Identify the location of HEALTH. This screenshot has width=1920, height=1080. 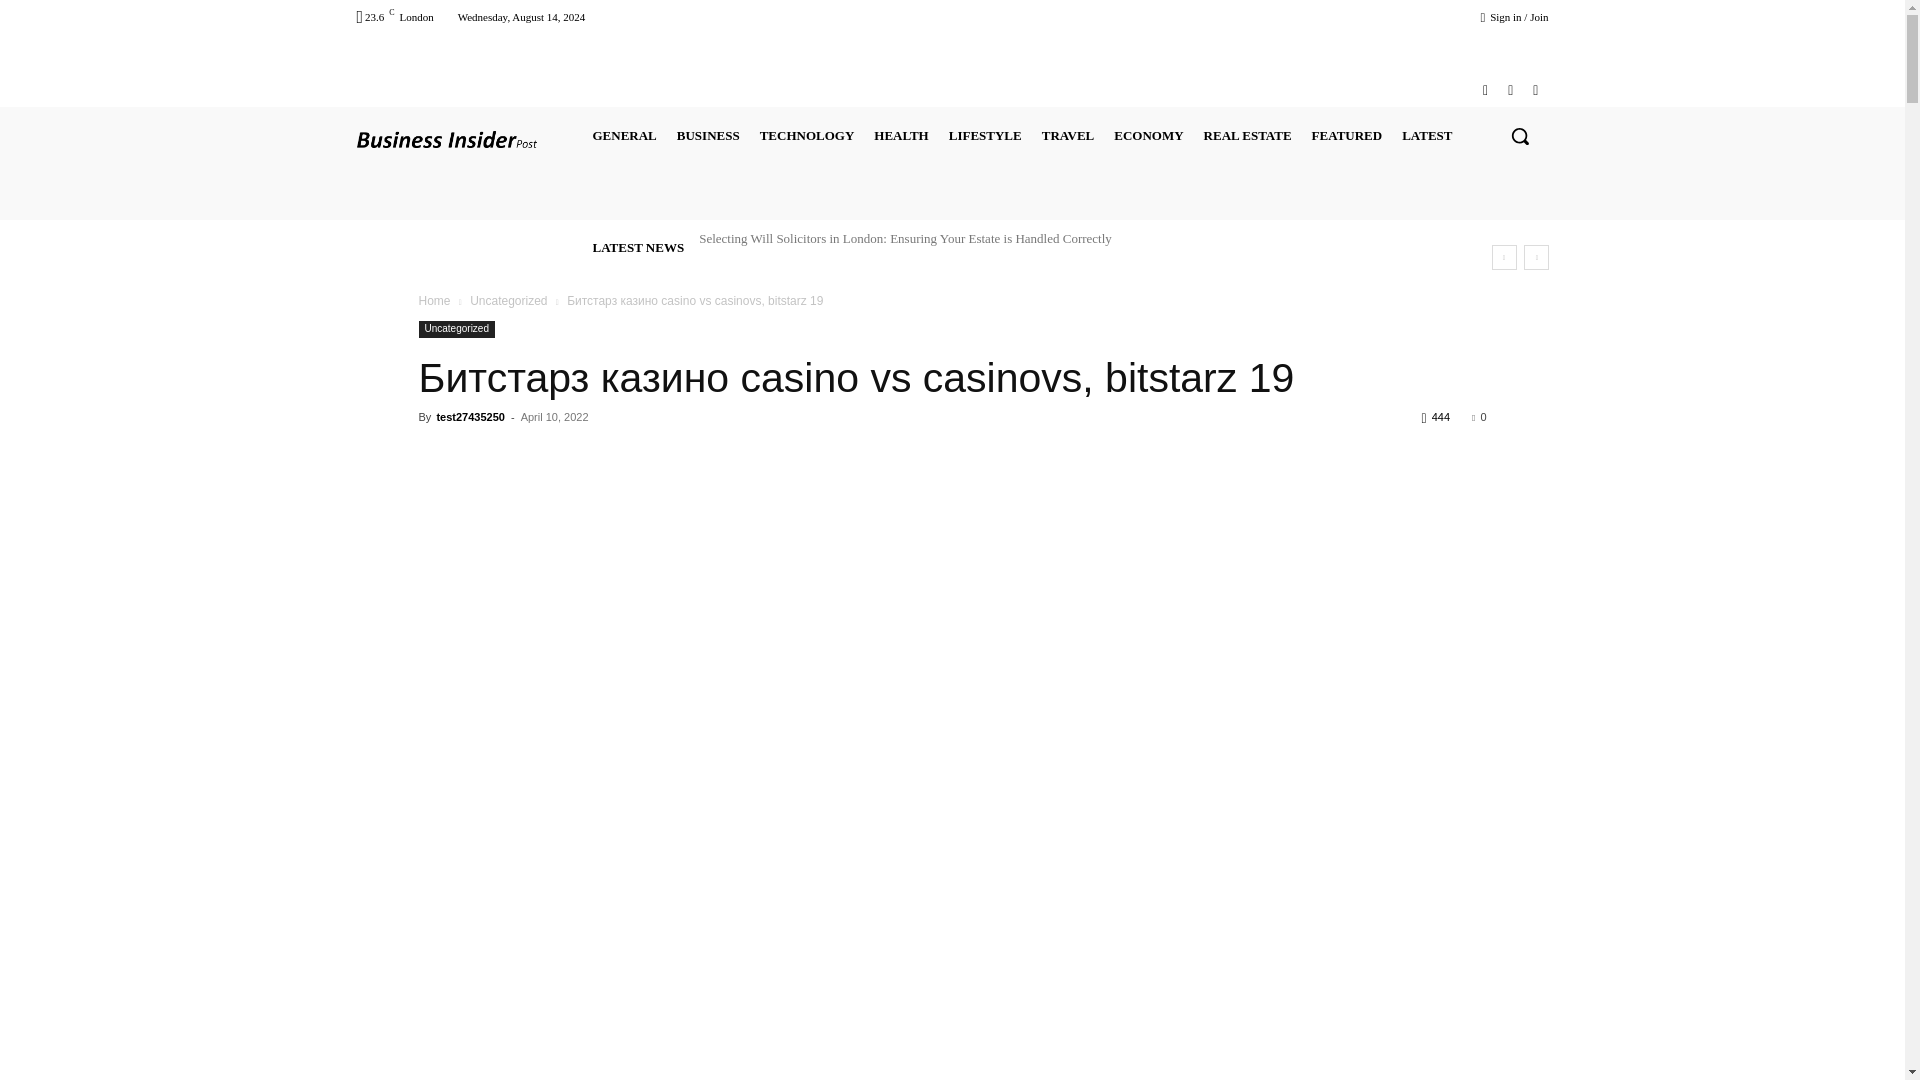
(900, 136).